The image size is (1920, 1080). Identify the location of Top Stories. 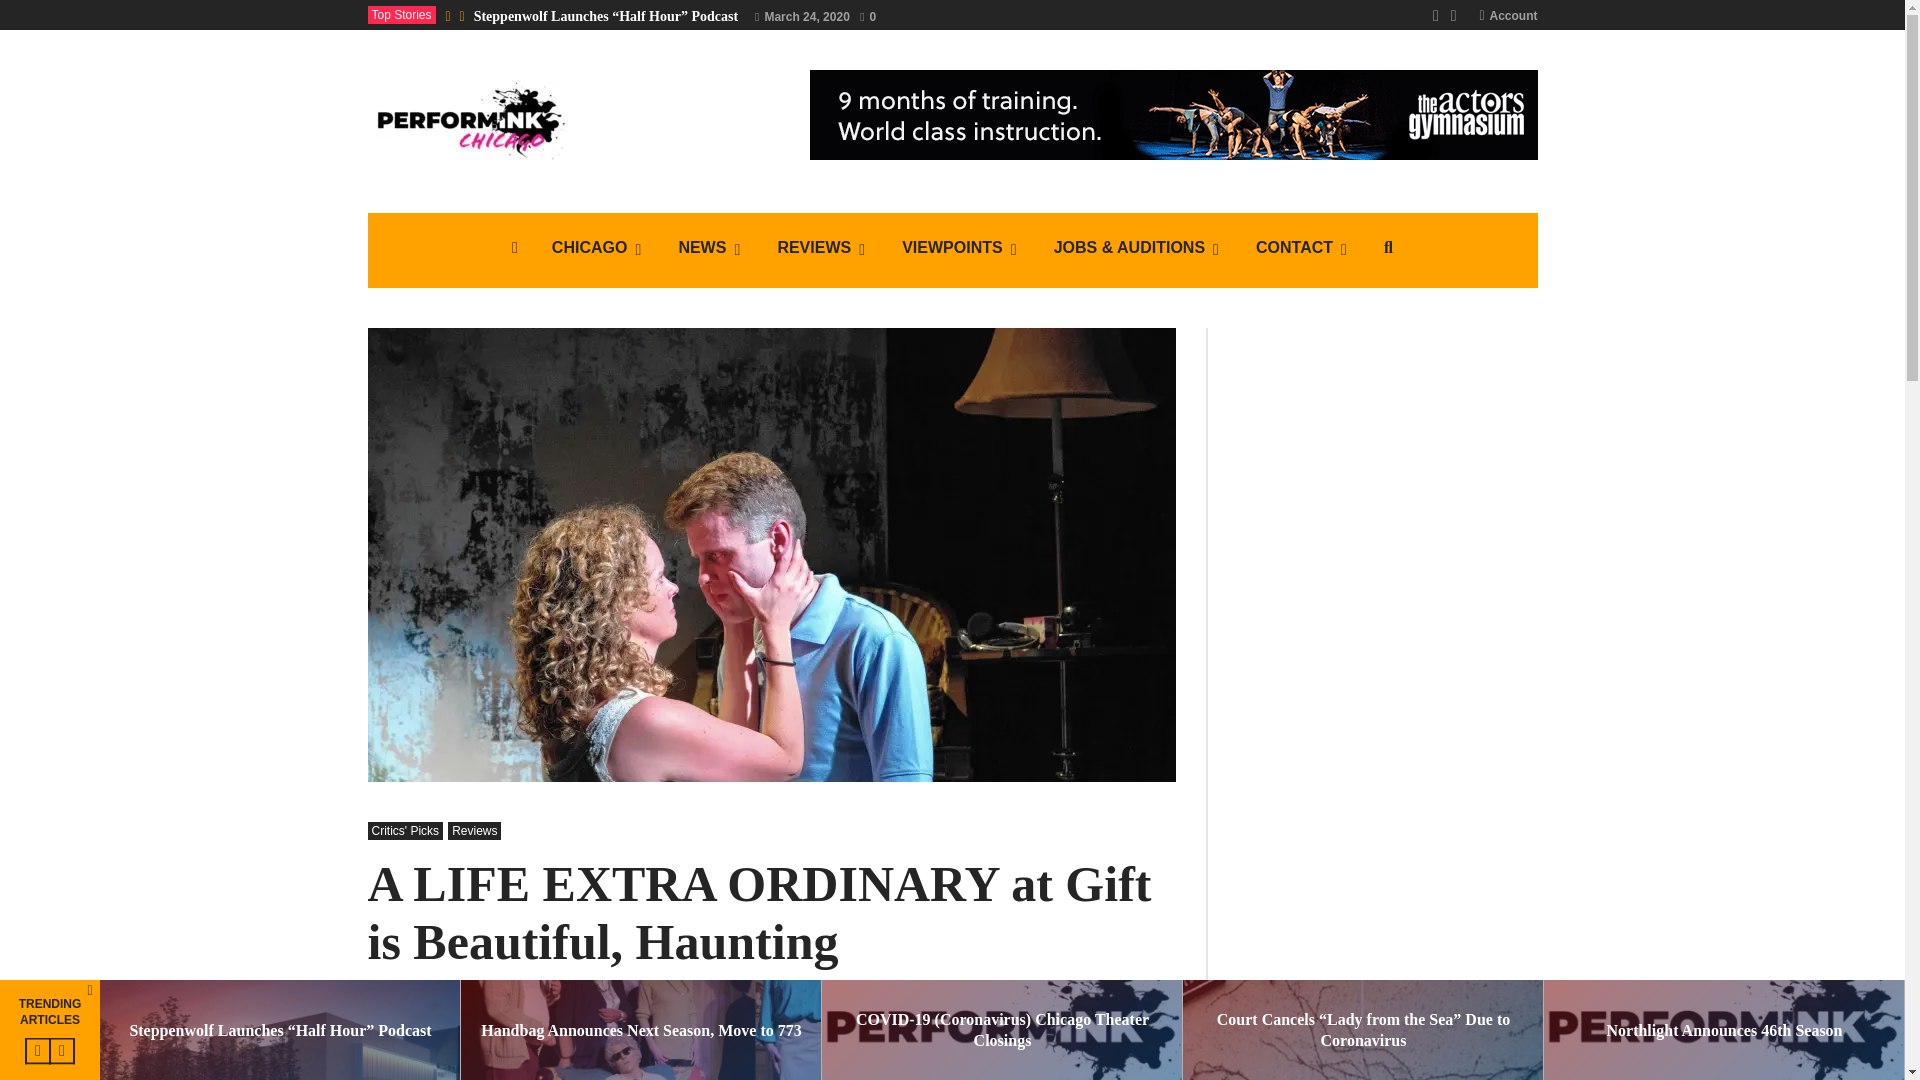
(402, 14).